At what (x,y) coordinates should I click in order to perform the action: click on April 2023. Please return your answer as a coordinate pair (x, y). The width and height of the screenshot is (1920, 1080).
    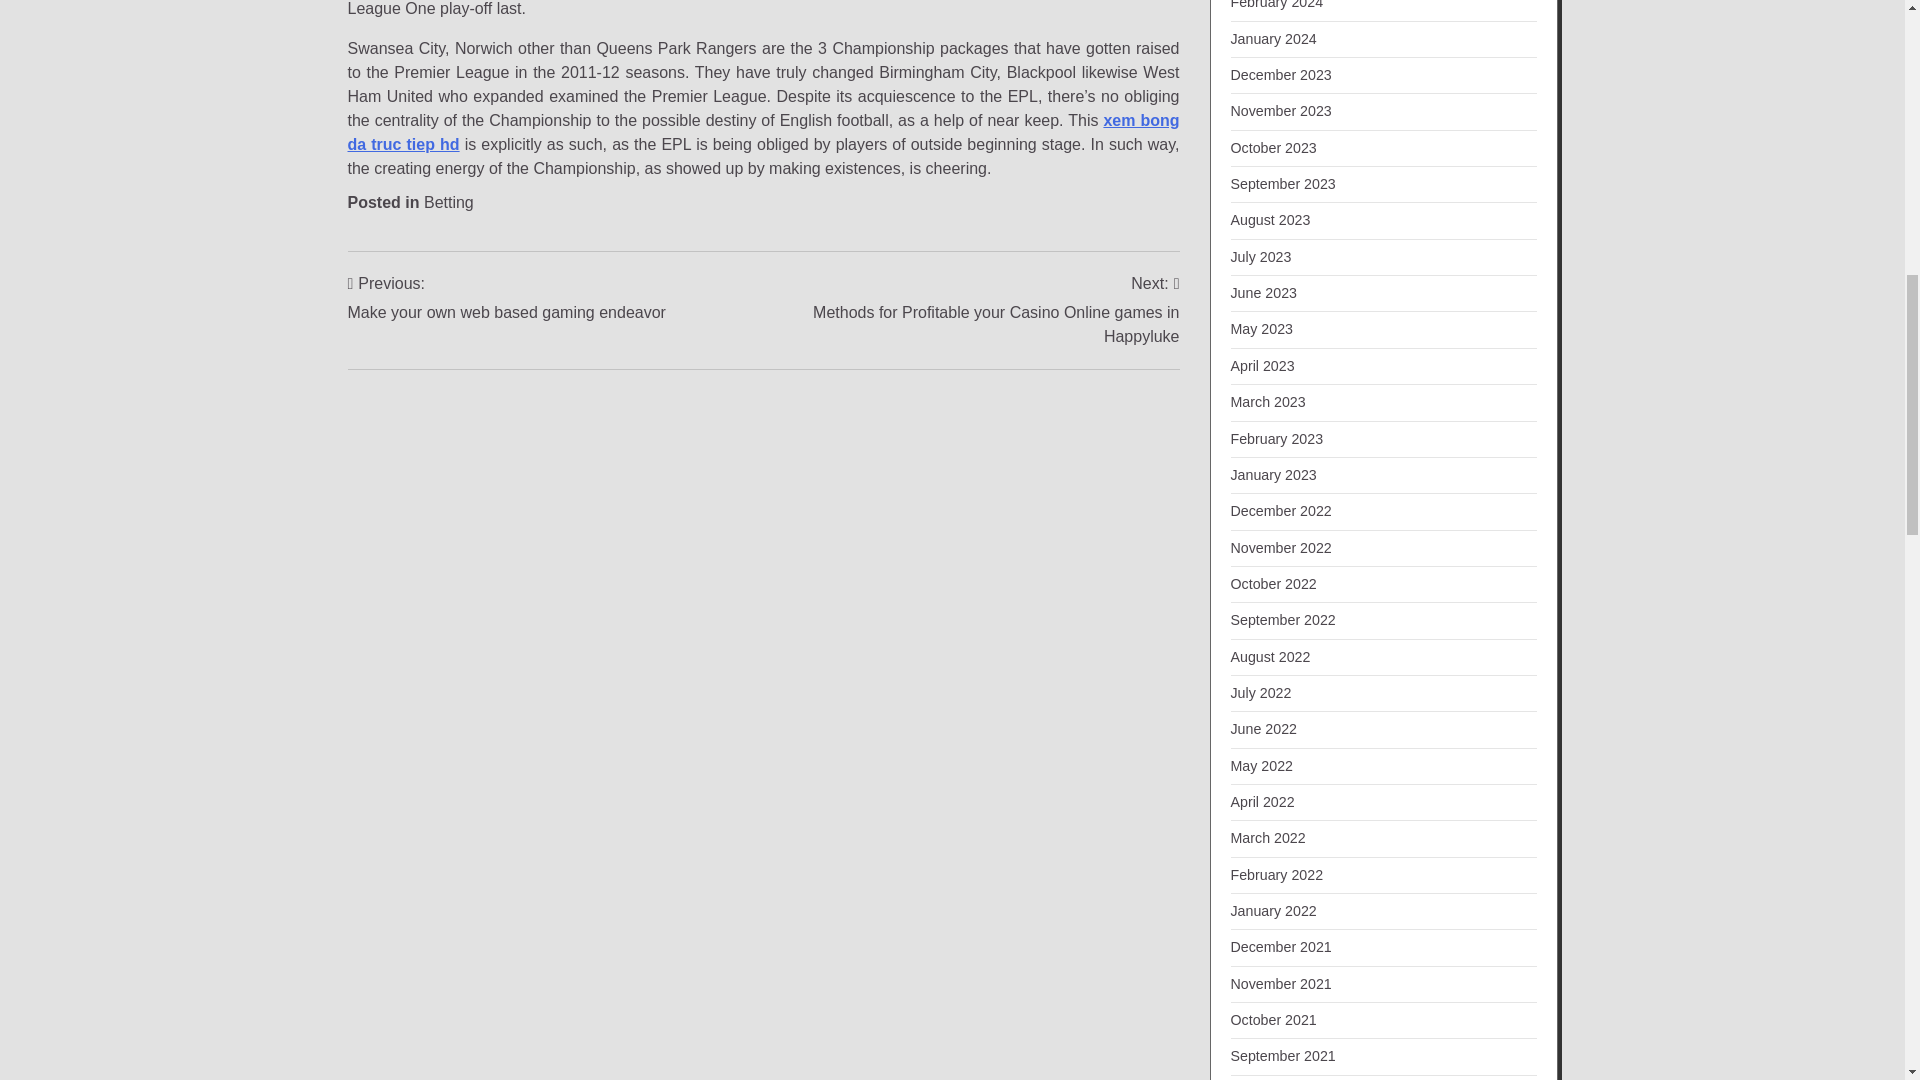
    Looking at the image, I should click on (1262, 365).